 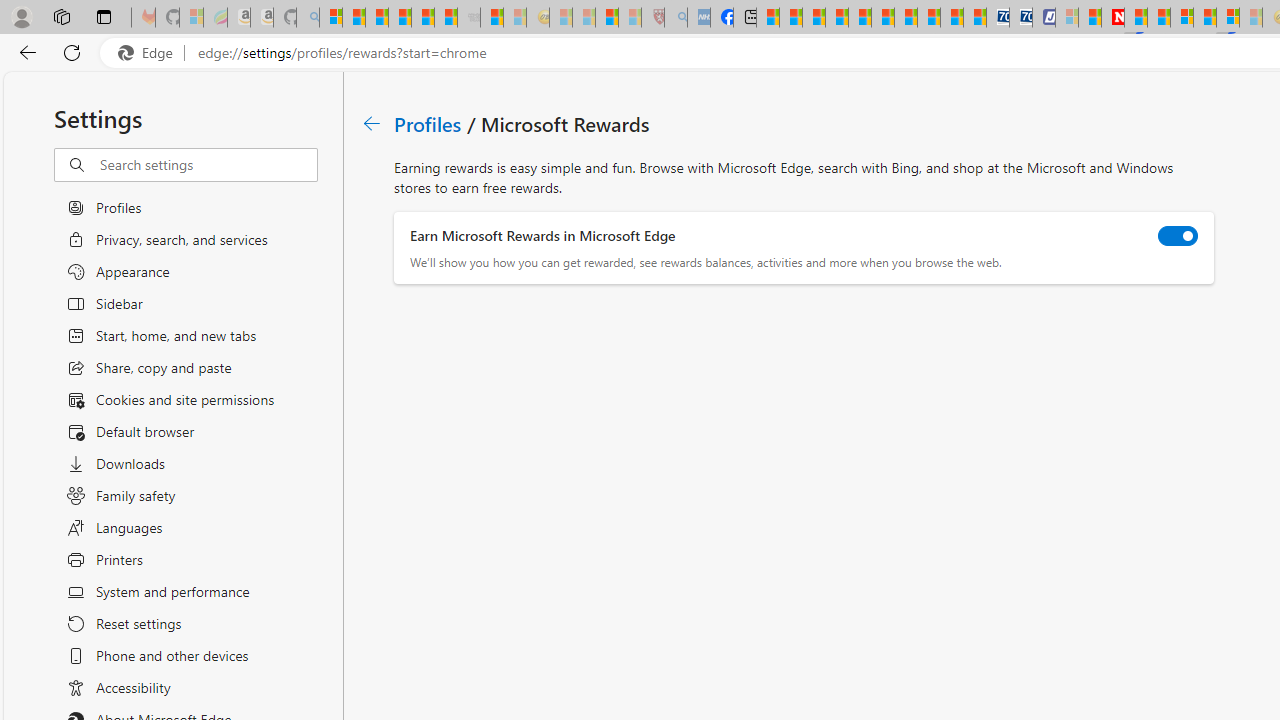 I want to click on Stocks - MSN, so click(x=446, y=18).